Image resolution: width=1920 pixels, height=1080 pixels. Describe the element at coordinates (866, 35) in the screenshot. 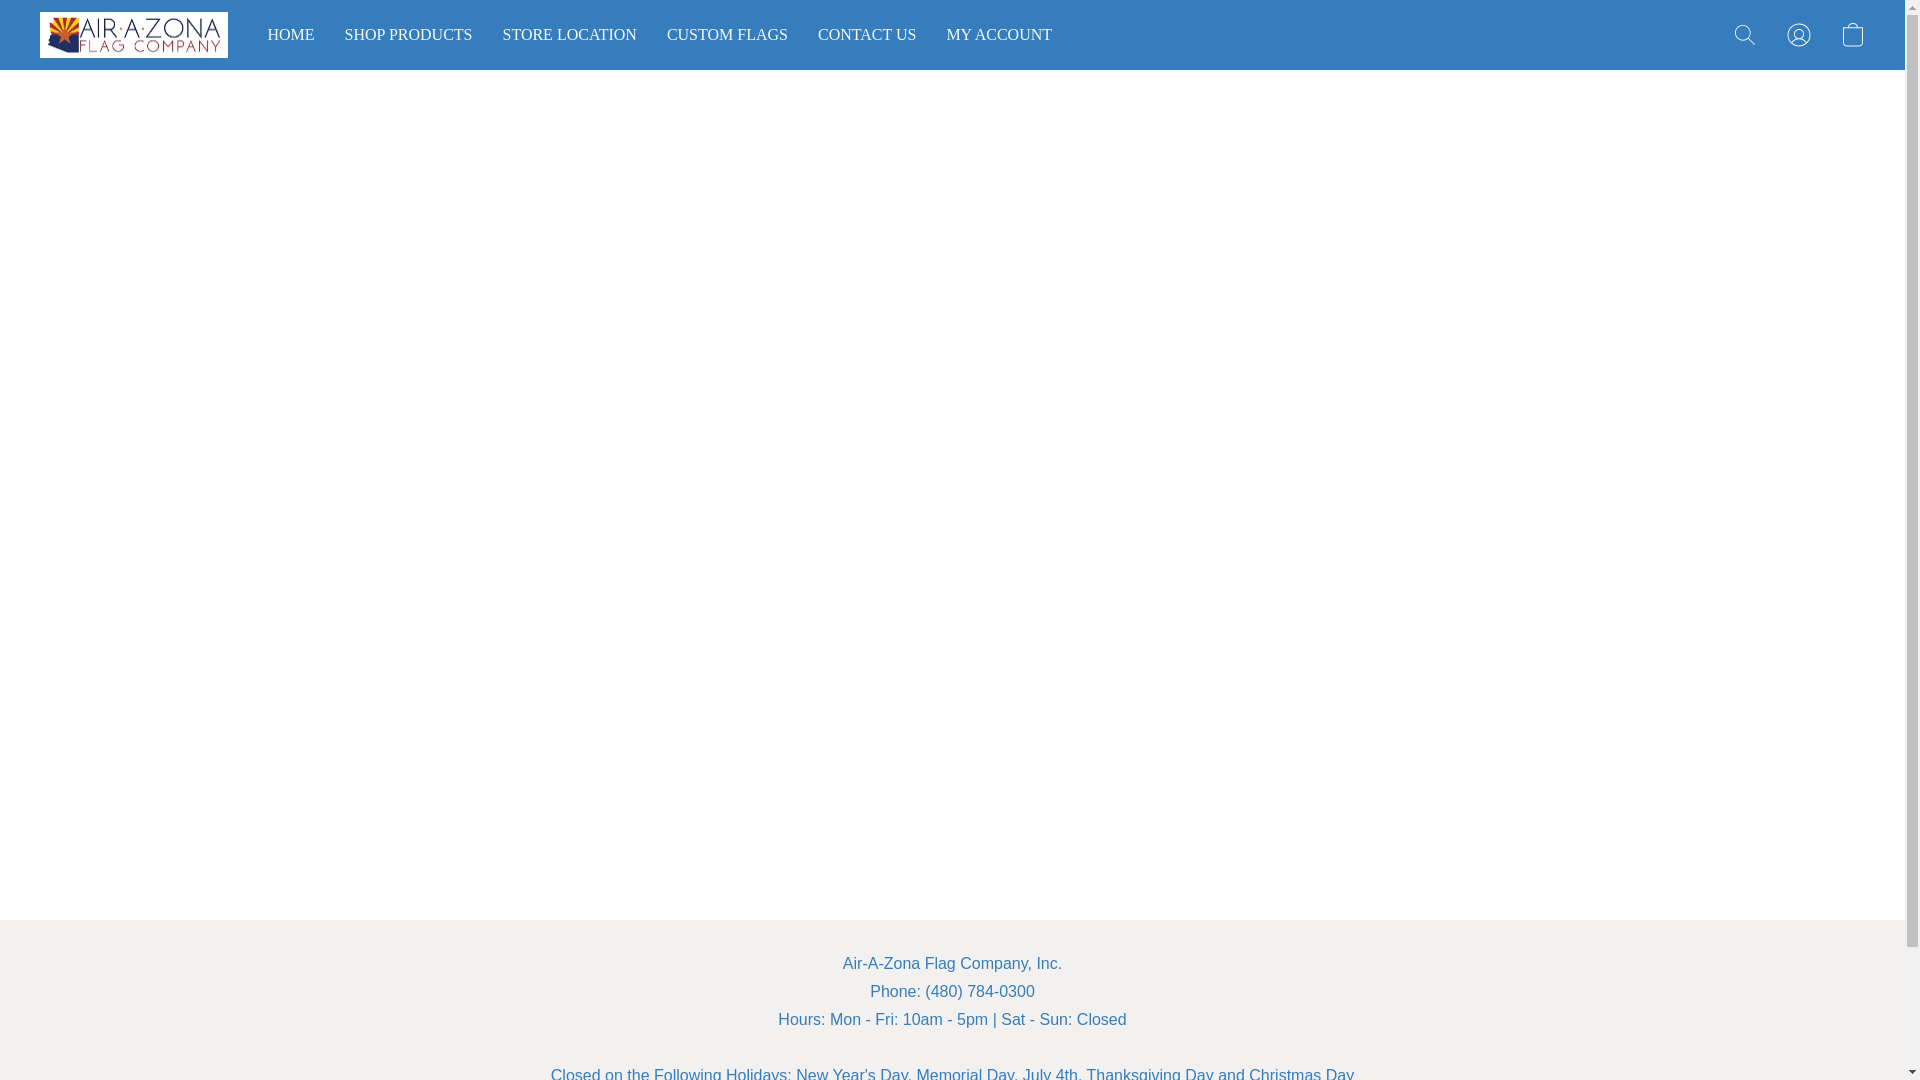

I see `CONTACT US` at that location.